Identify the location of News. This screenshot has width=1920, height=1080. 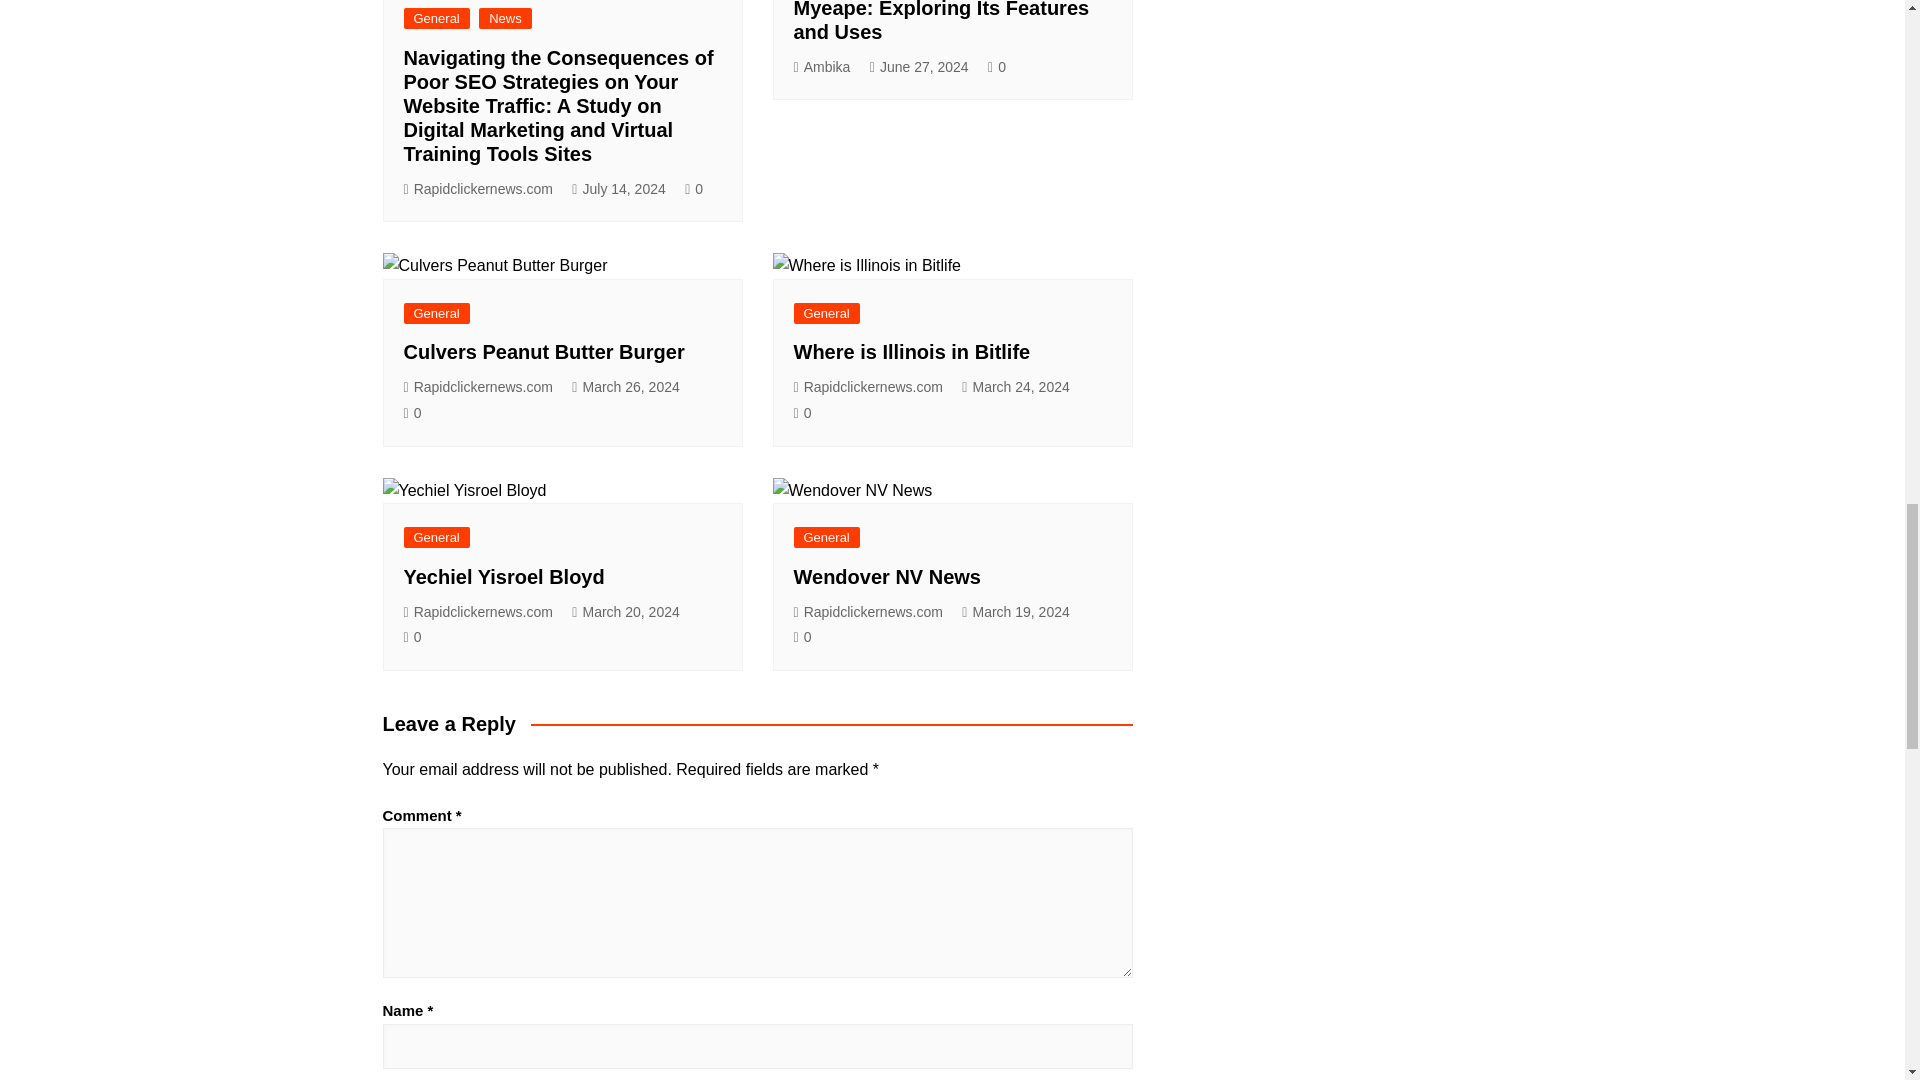
(504, 18).